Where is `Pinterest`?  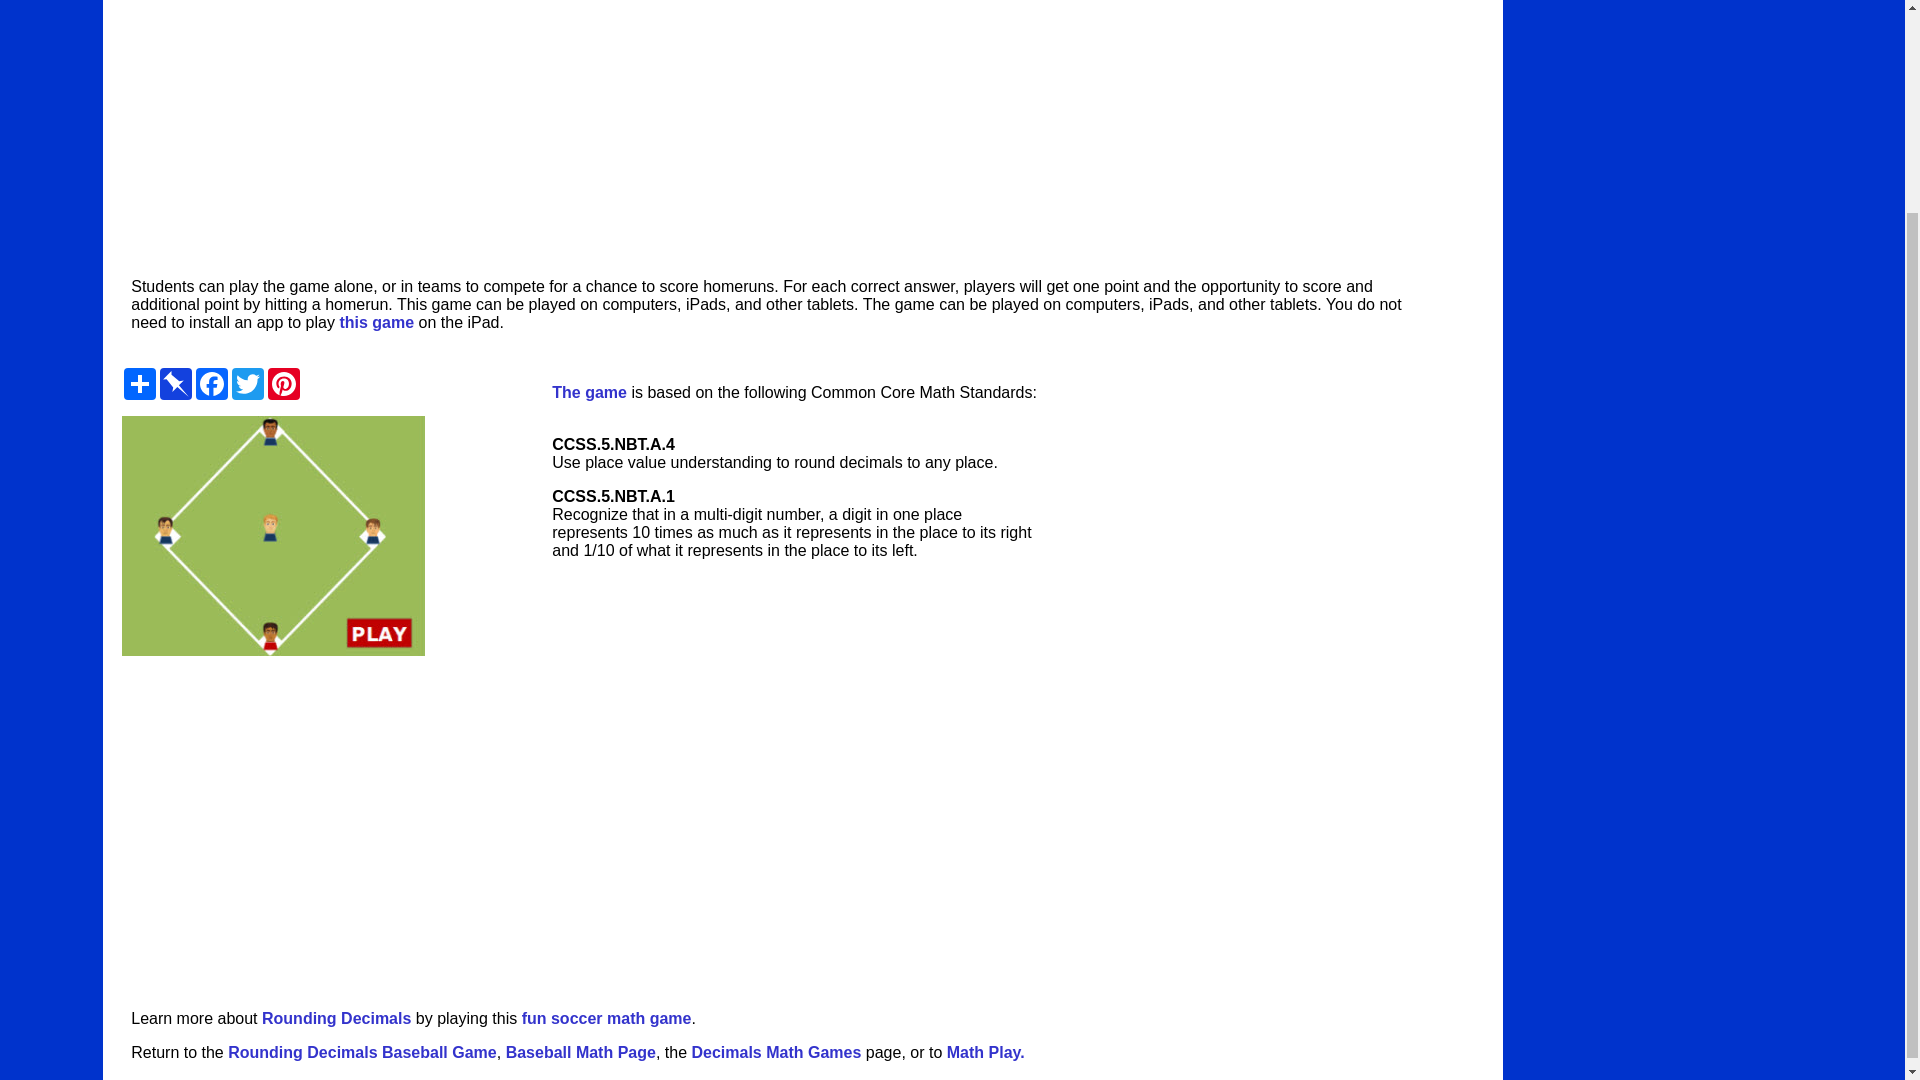
Pinterest is located at coordinates (284, 384).